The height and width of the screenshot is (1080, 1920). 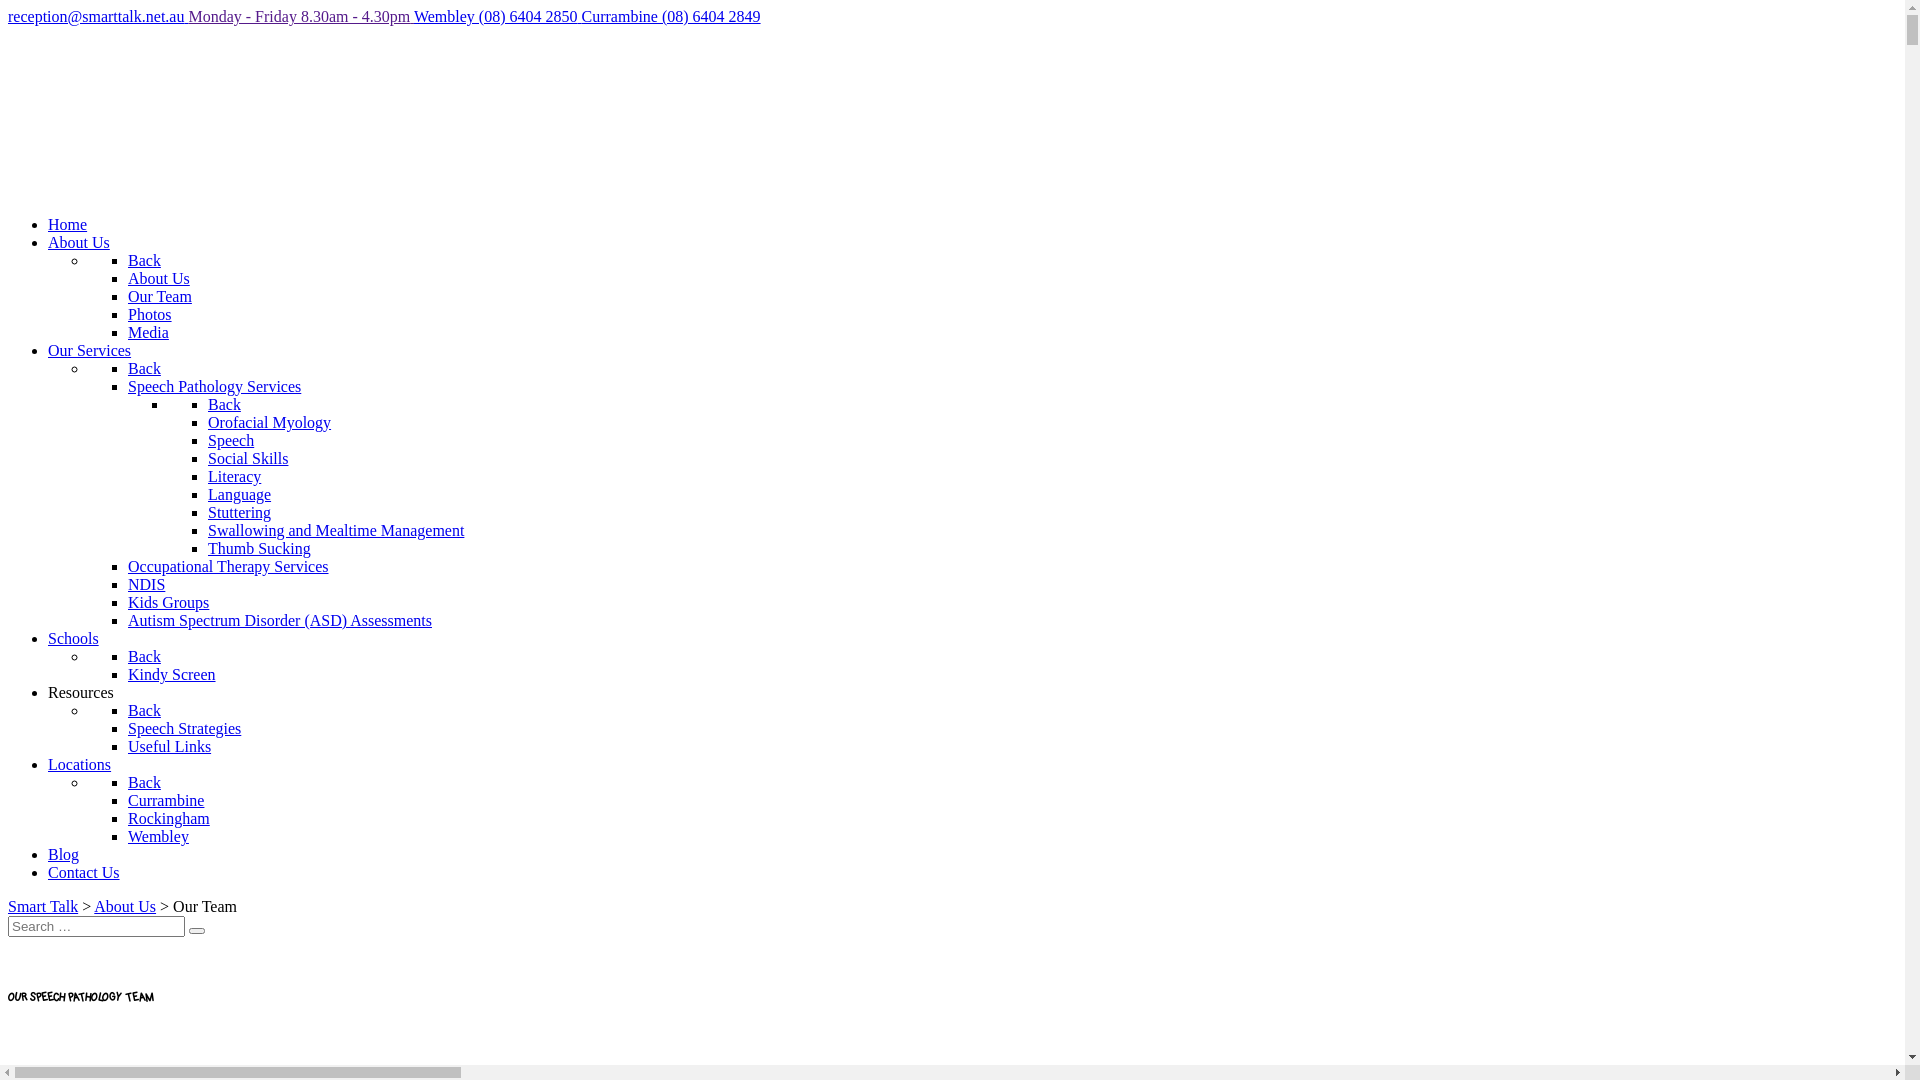 I want to click on Thumb Sucking, so click(x=260, y=548).